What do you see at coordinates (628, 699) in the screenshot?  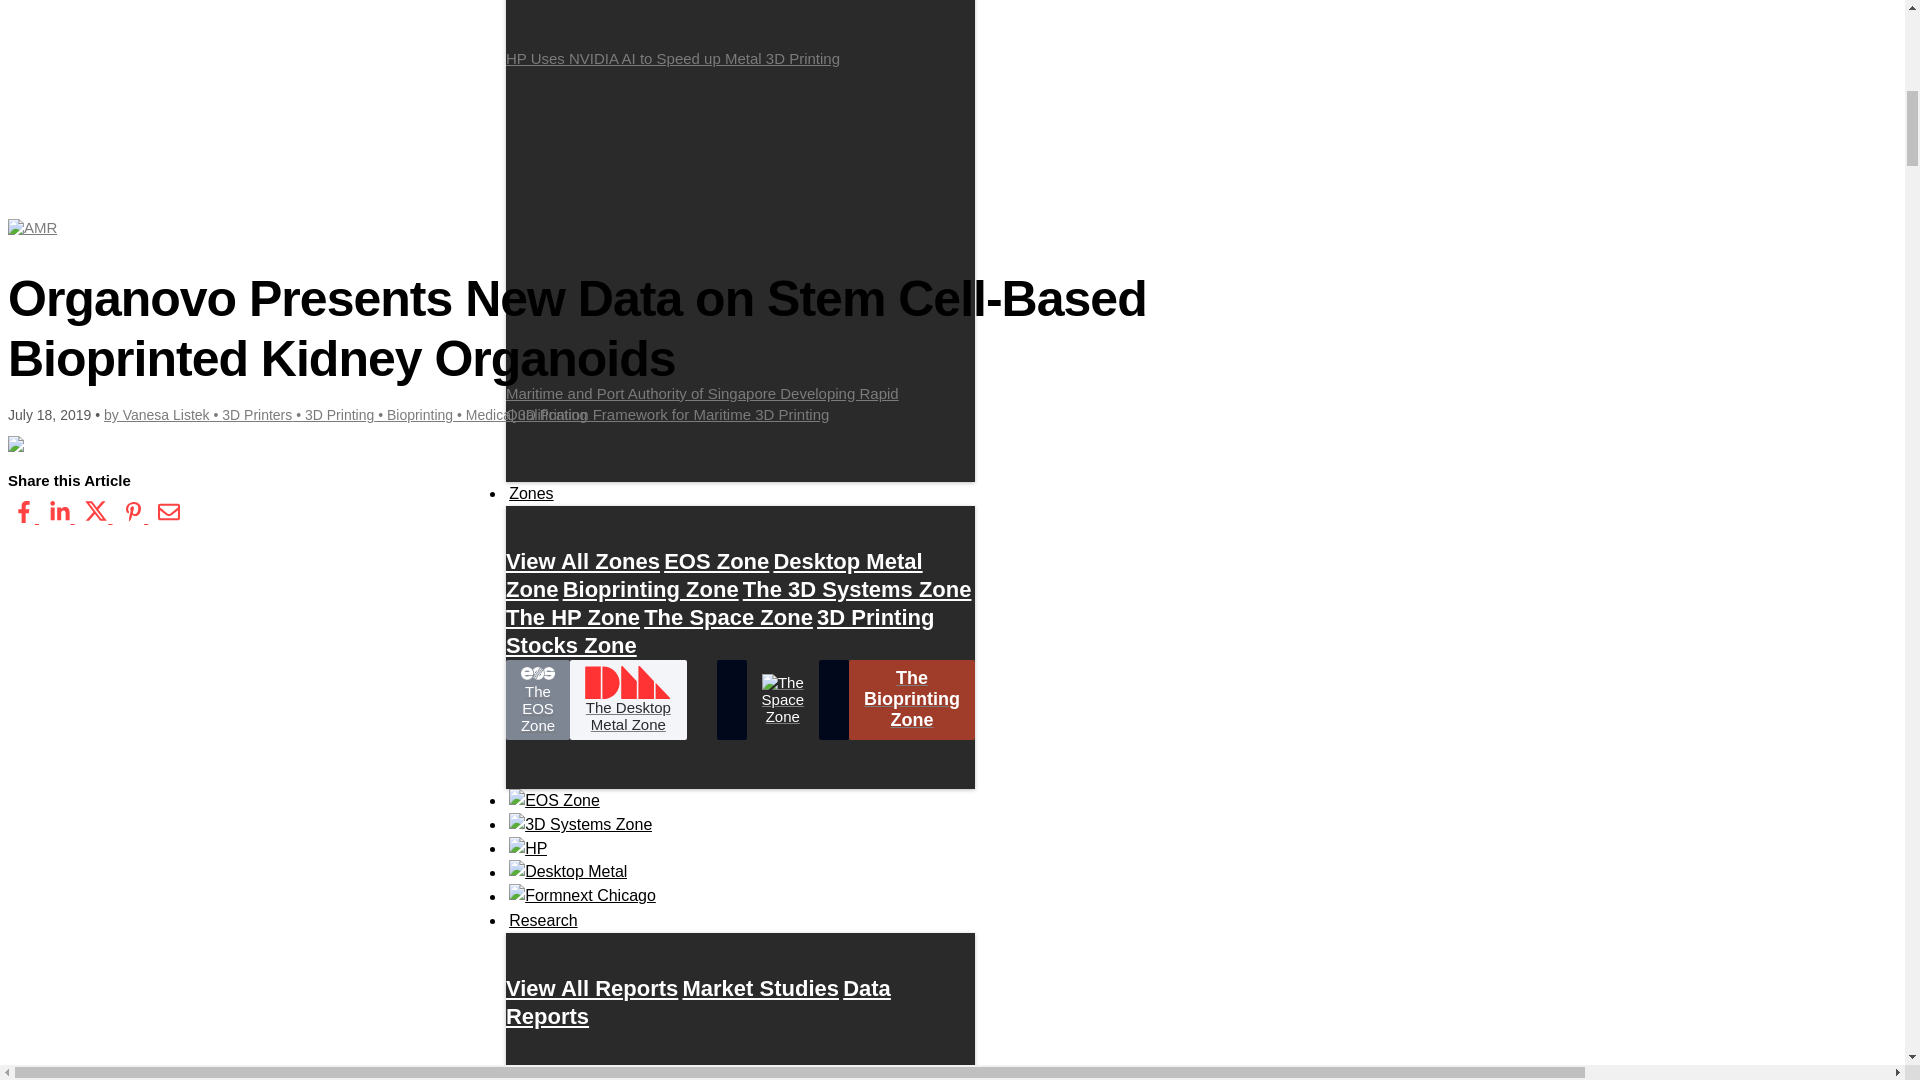 I see `The Desktop Metal Zone` at bounding box center [628, 699].